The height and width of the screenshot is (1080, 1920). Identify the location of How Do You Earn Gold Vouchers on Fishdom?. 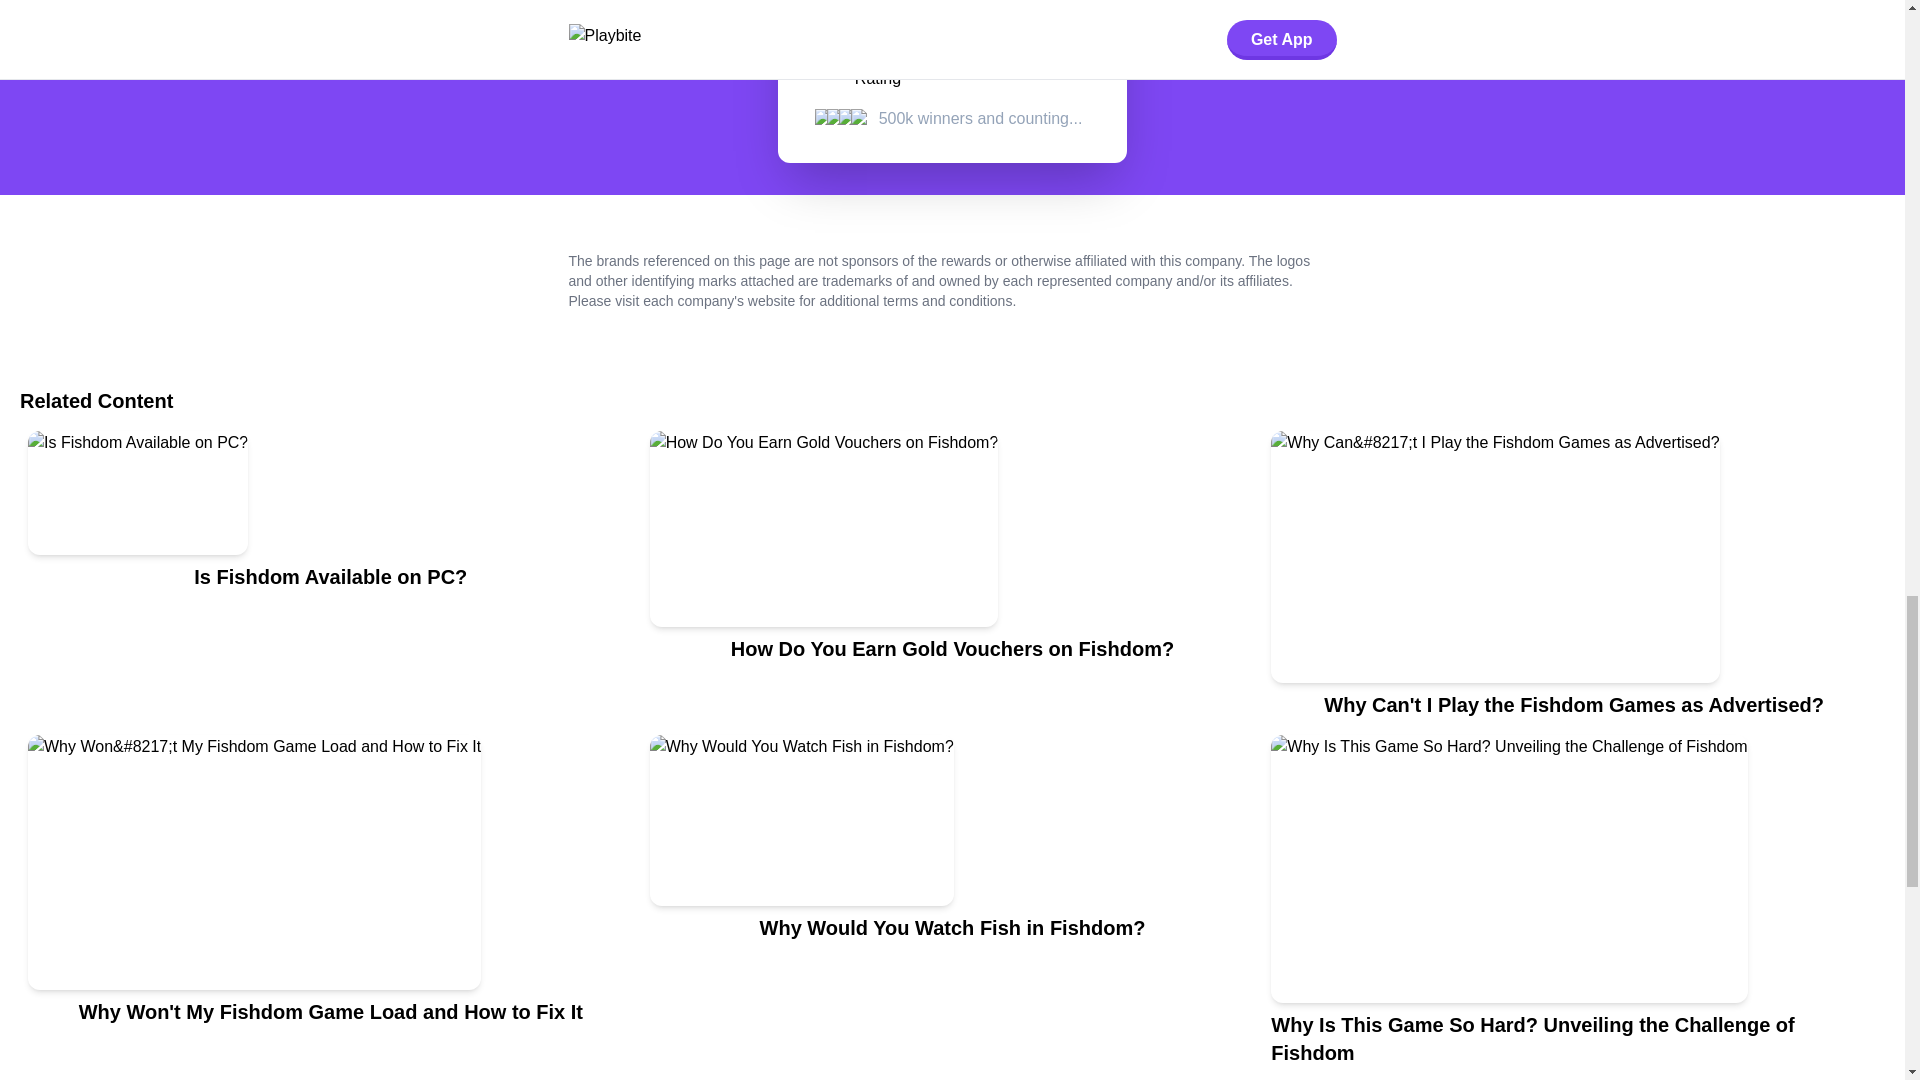
(952, 582).